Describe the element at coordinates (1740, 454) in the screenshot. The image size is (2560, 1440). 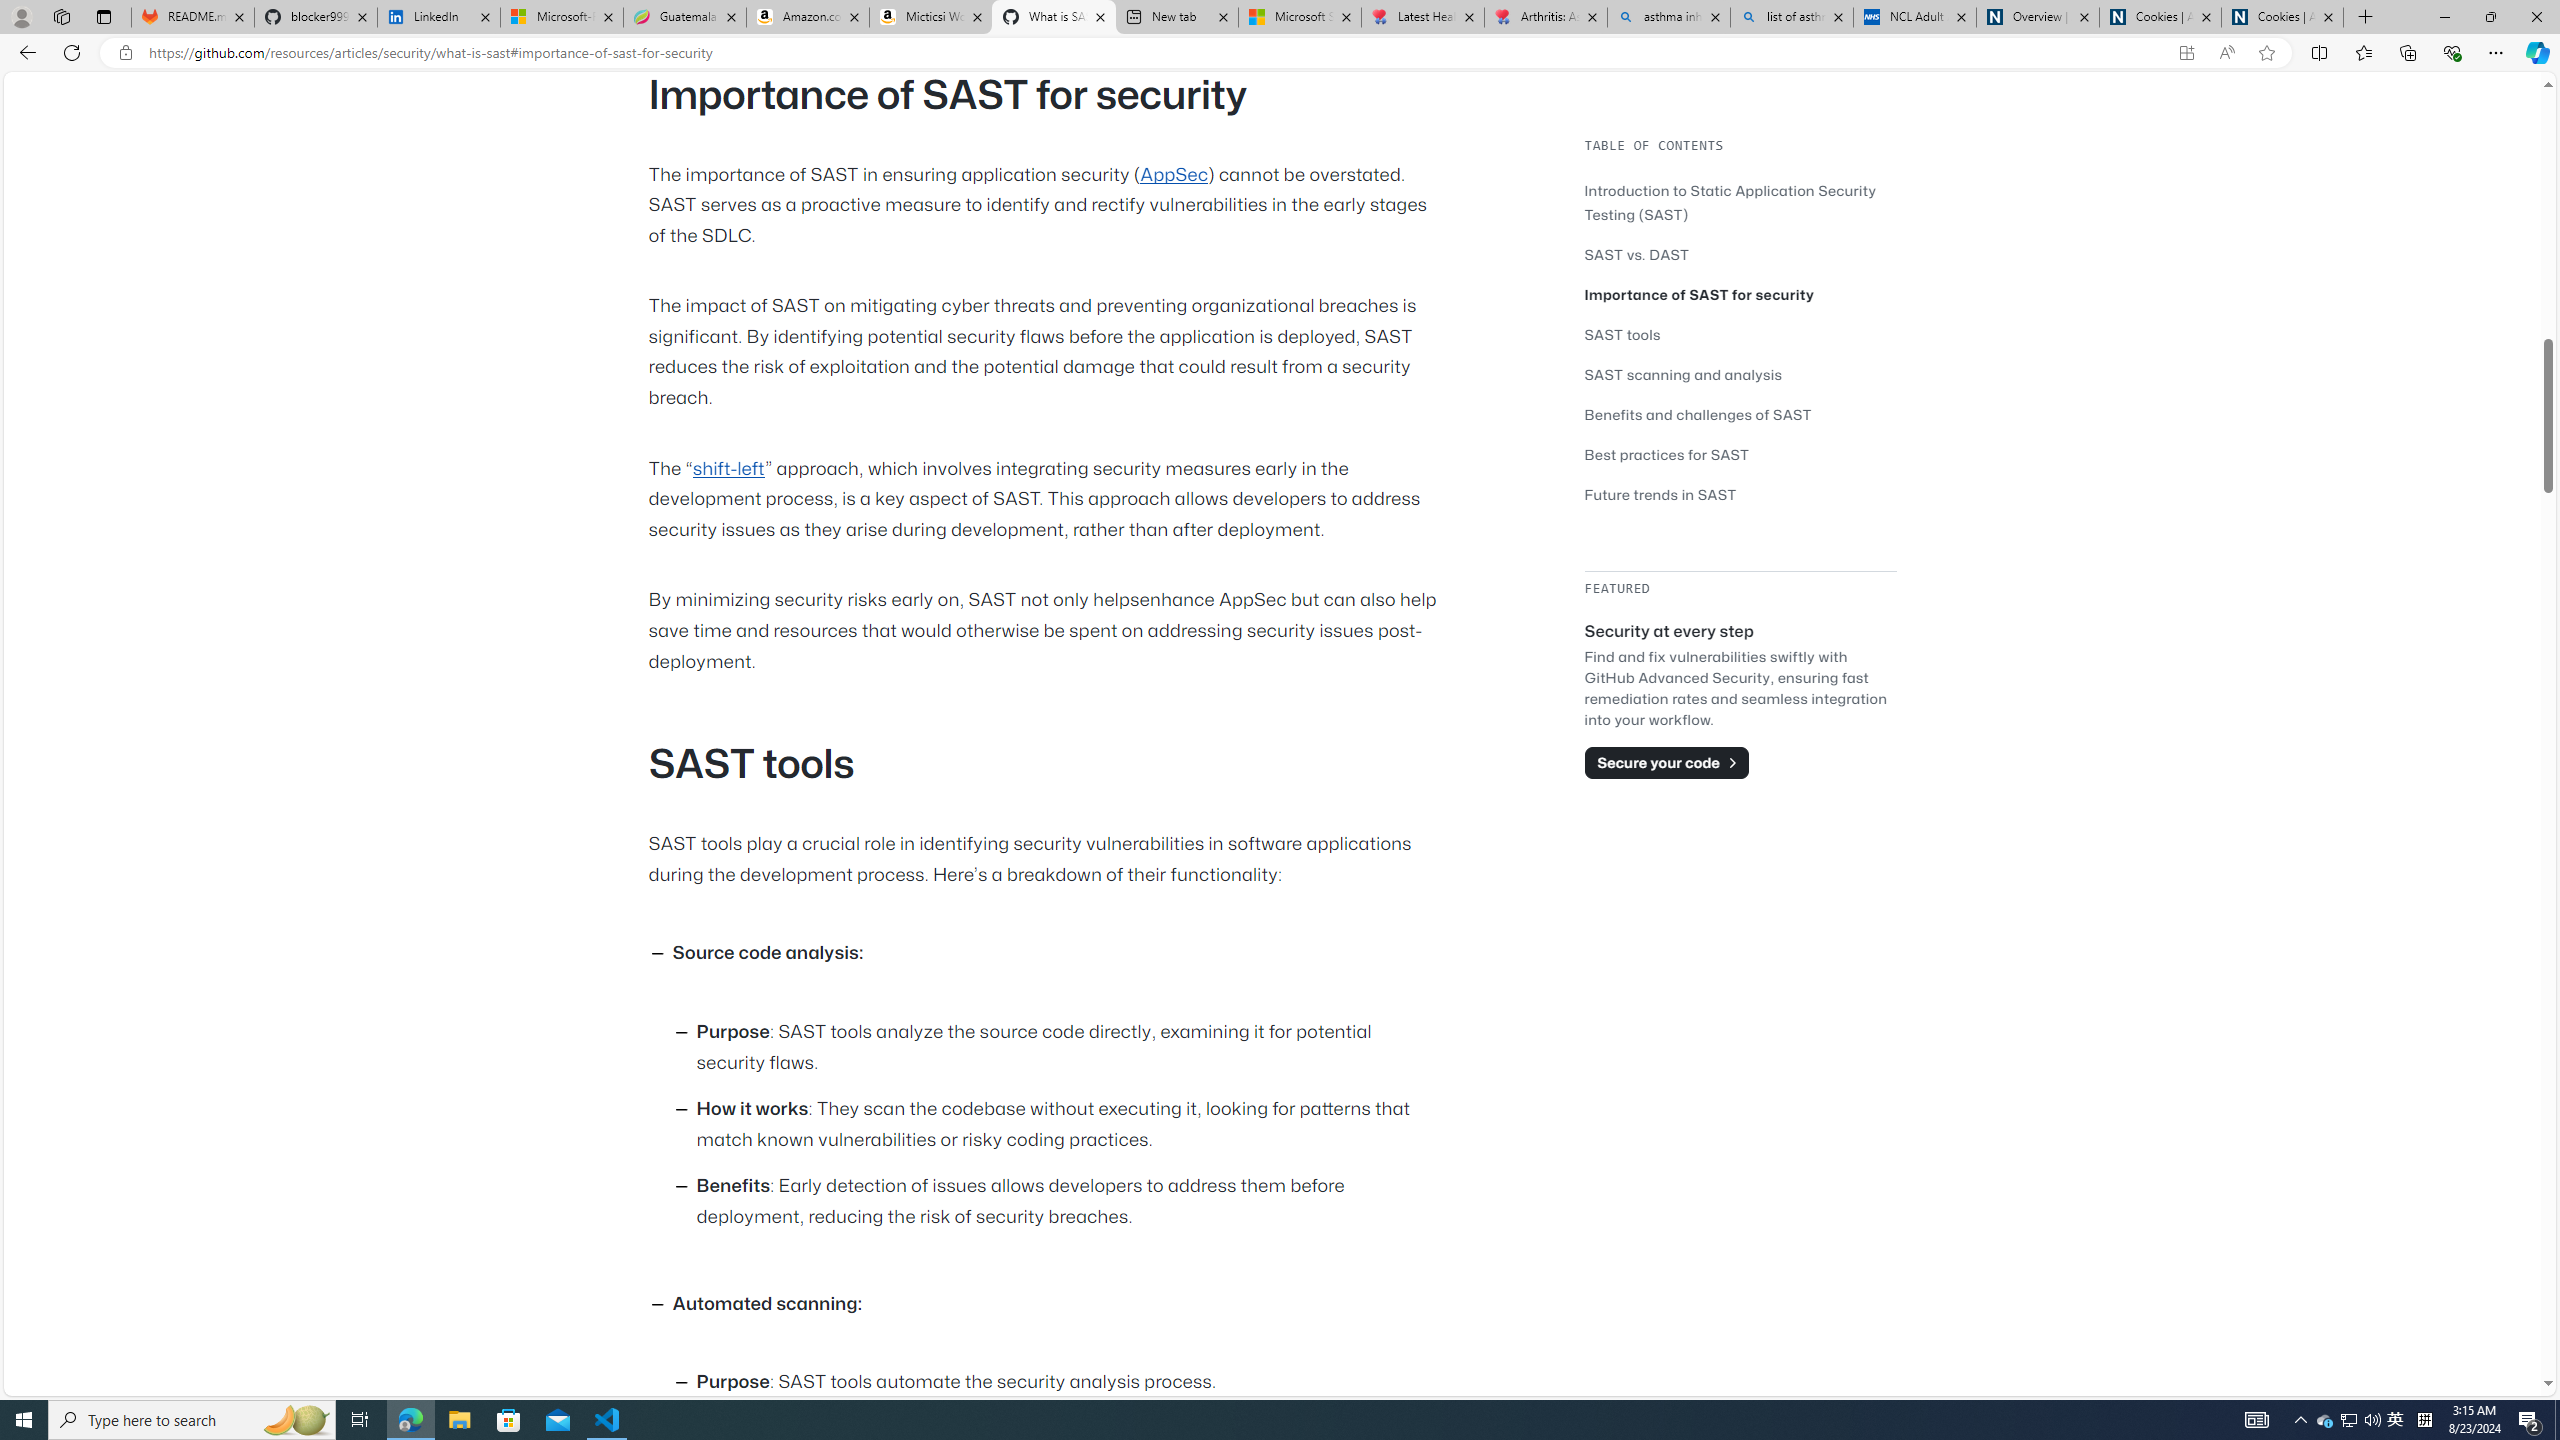
I see `Best practices for SAST` at that location.